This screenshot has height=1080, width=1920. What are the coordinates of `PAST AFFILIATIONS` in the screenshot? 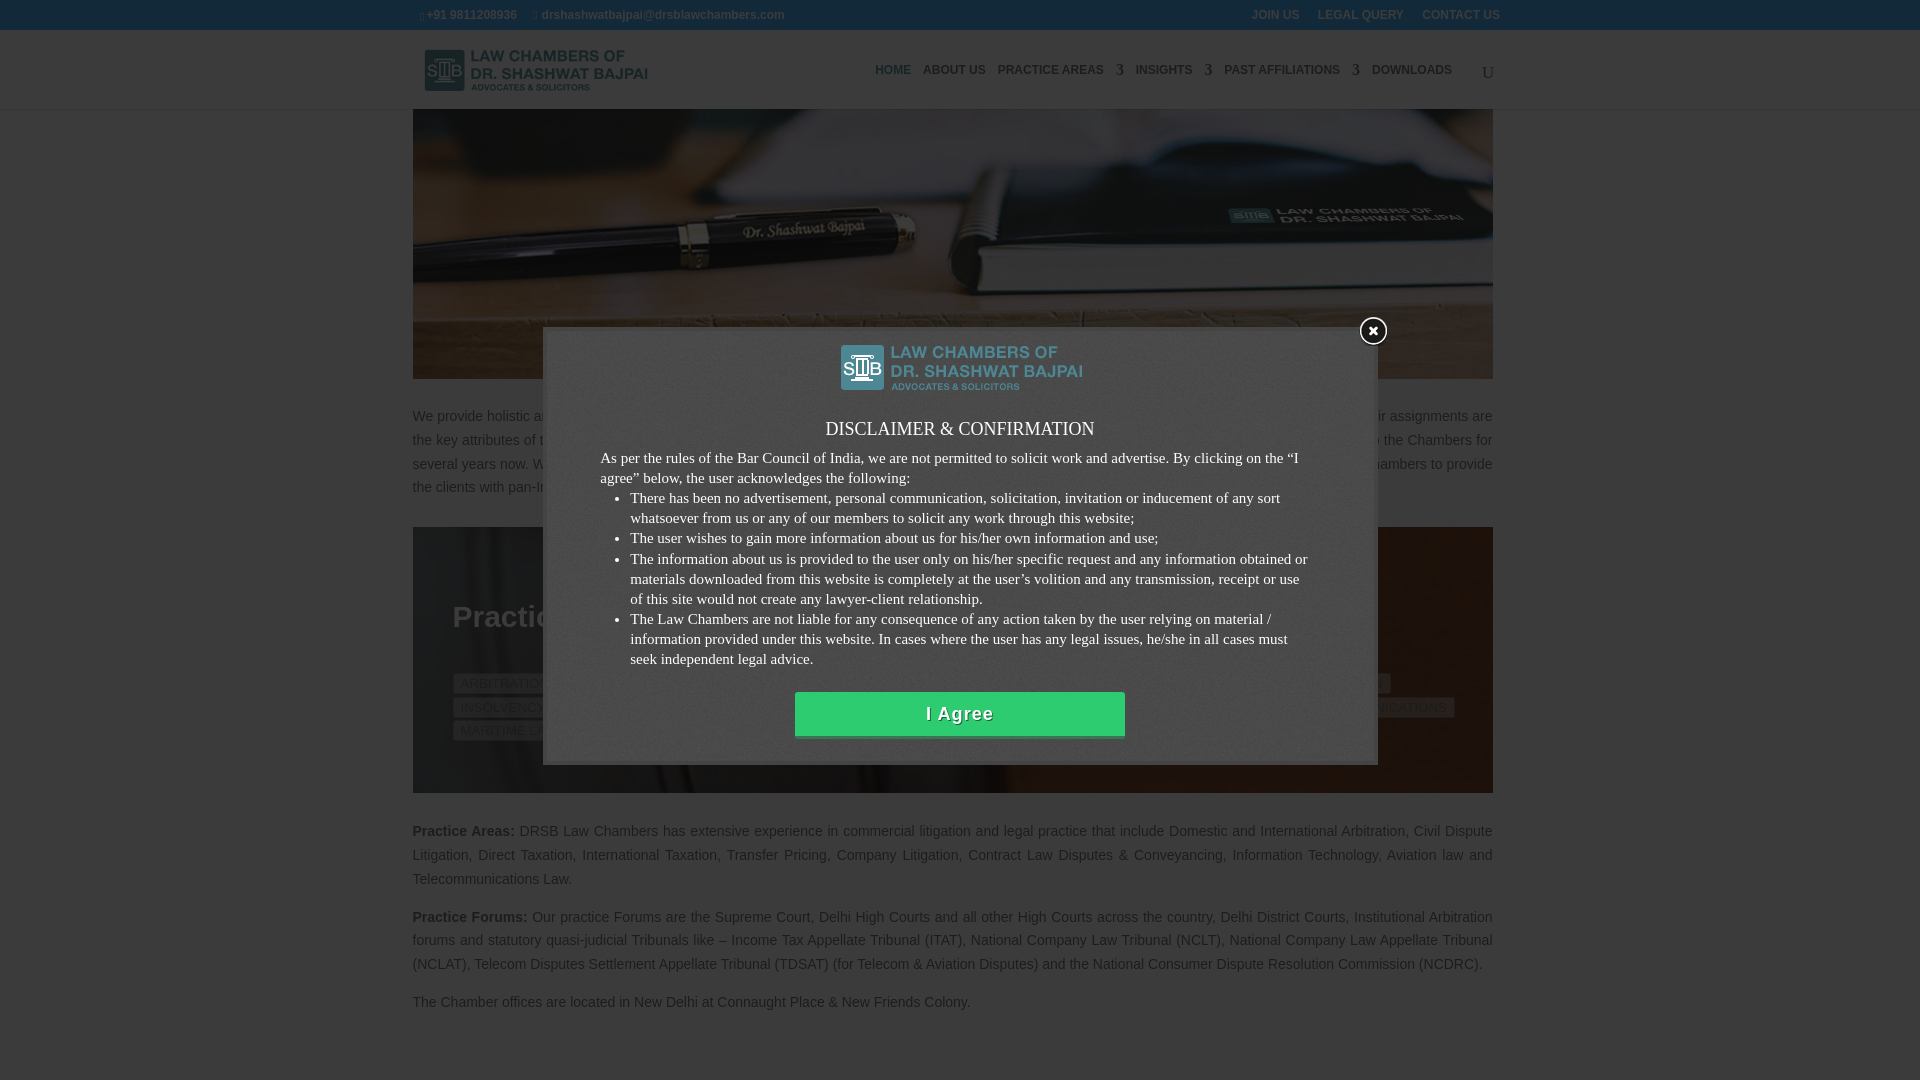 It's located at (1292, 86).